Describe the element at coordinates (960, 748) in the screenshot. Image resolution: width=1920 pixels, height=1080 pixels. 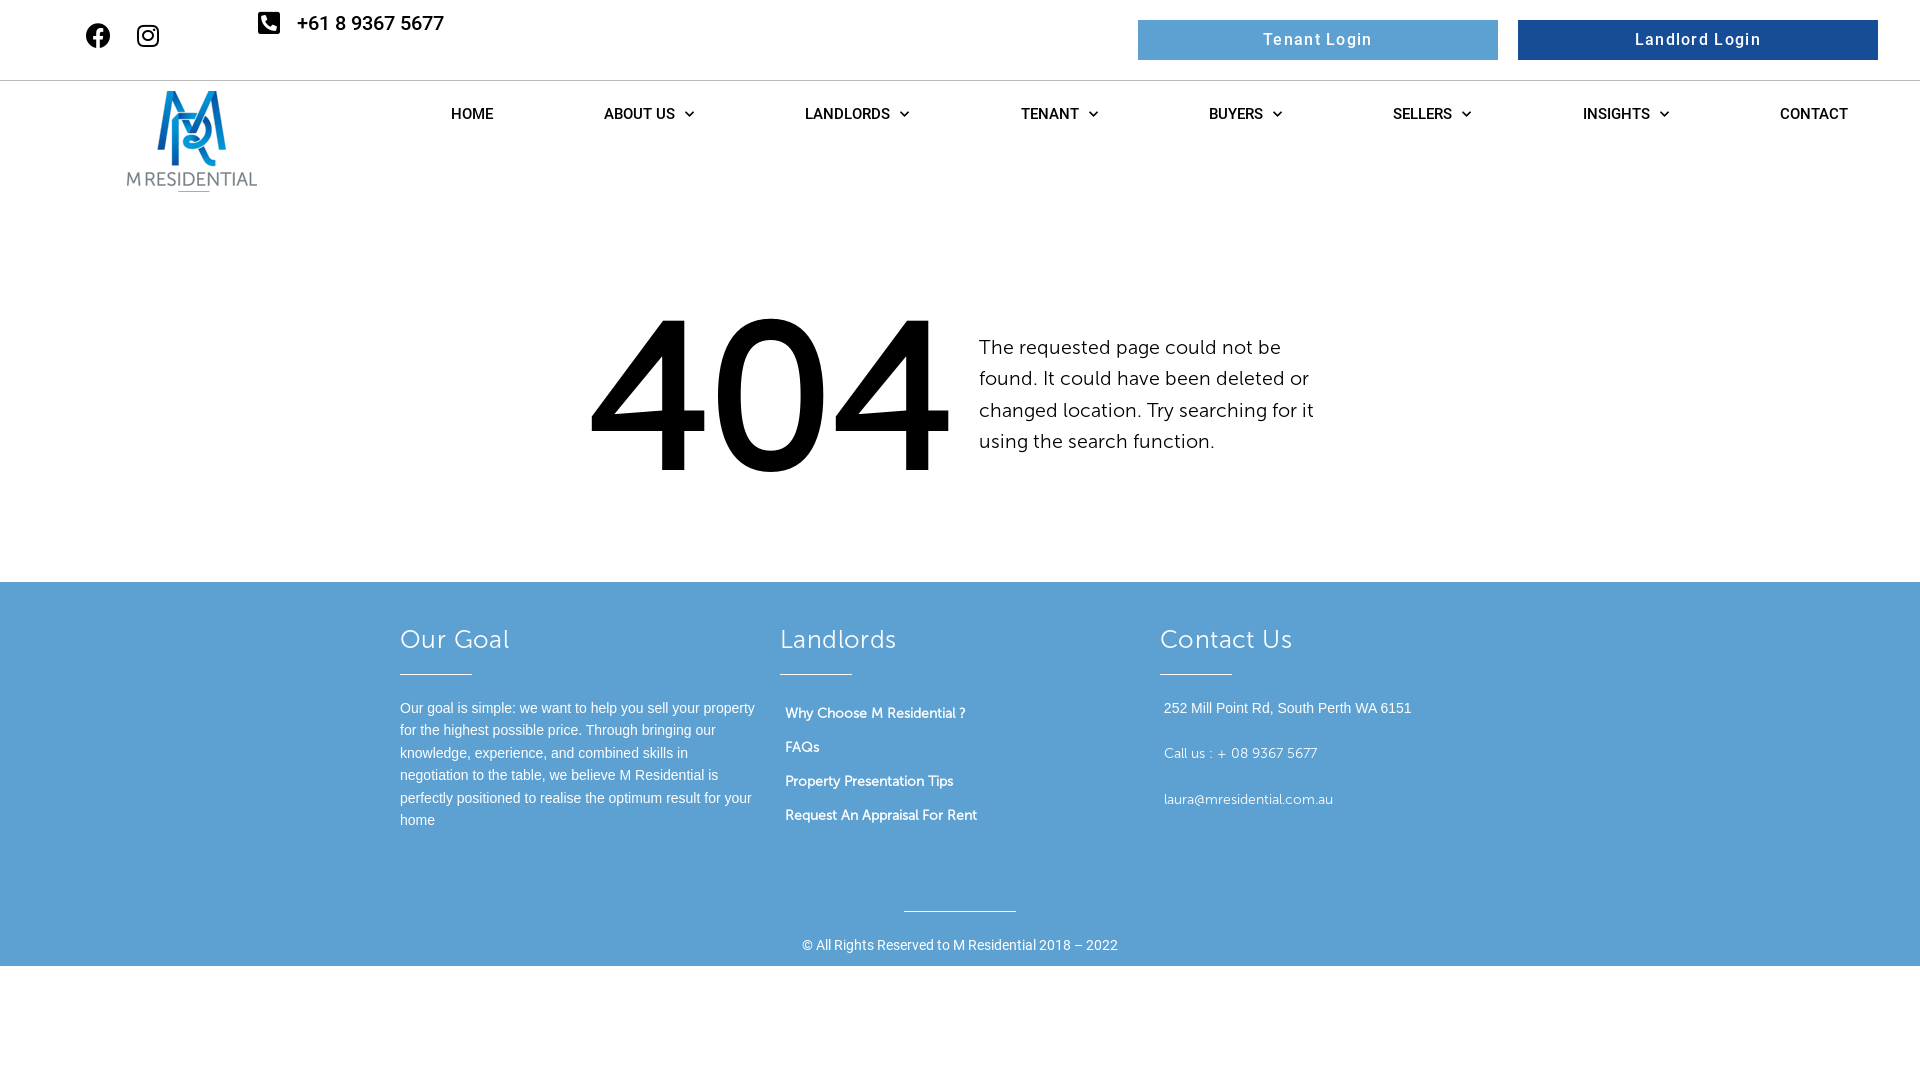
I see `FAQs` at that location.